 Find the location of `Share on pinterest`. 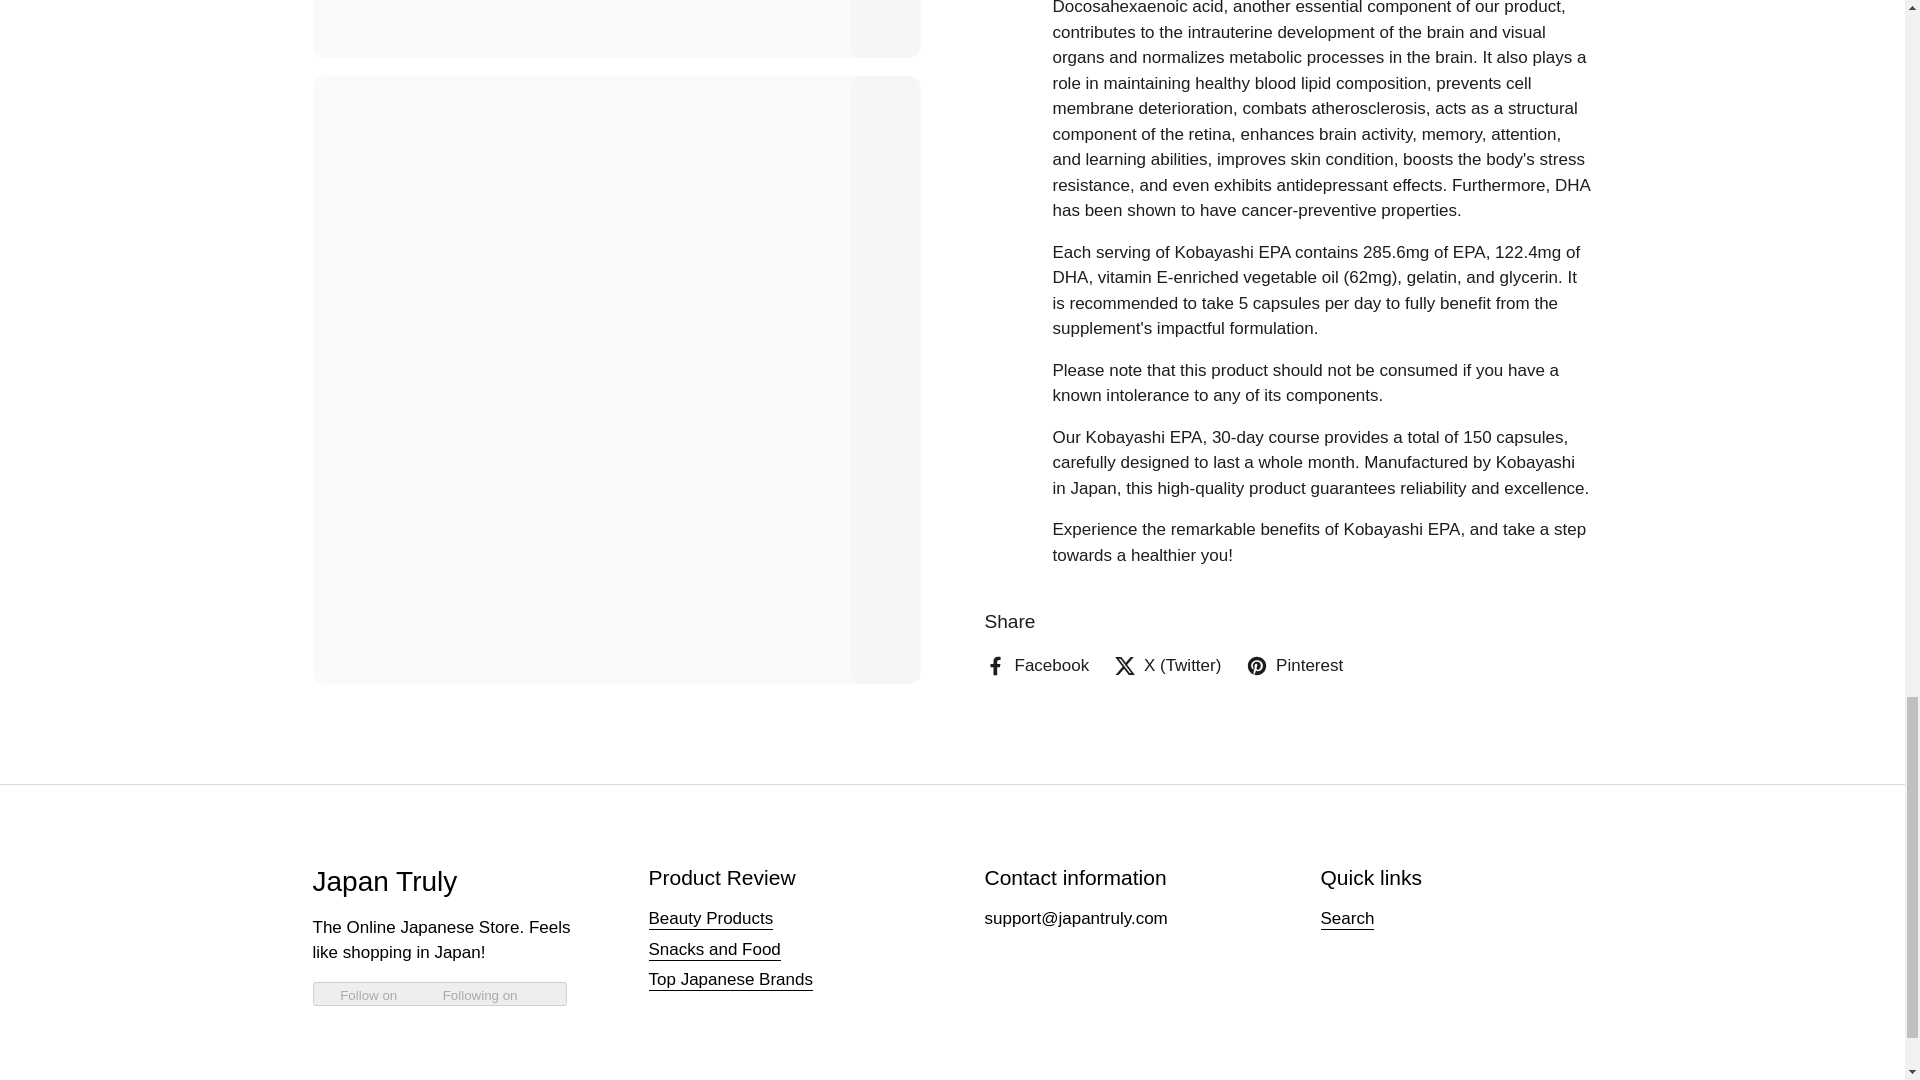

Share on pinterest is located at coordinates (1294, 187).